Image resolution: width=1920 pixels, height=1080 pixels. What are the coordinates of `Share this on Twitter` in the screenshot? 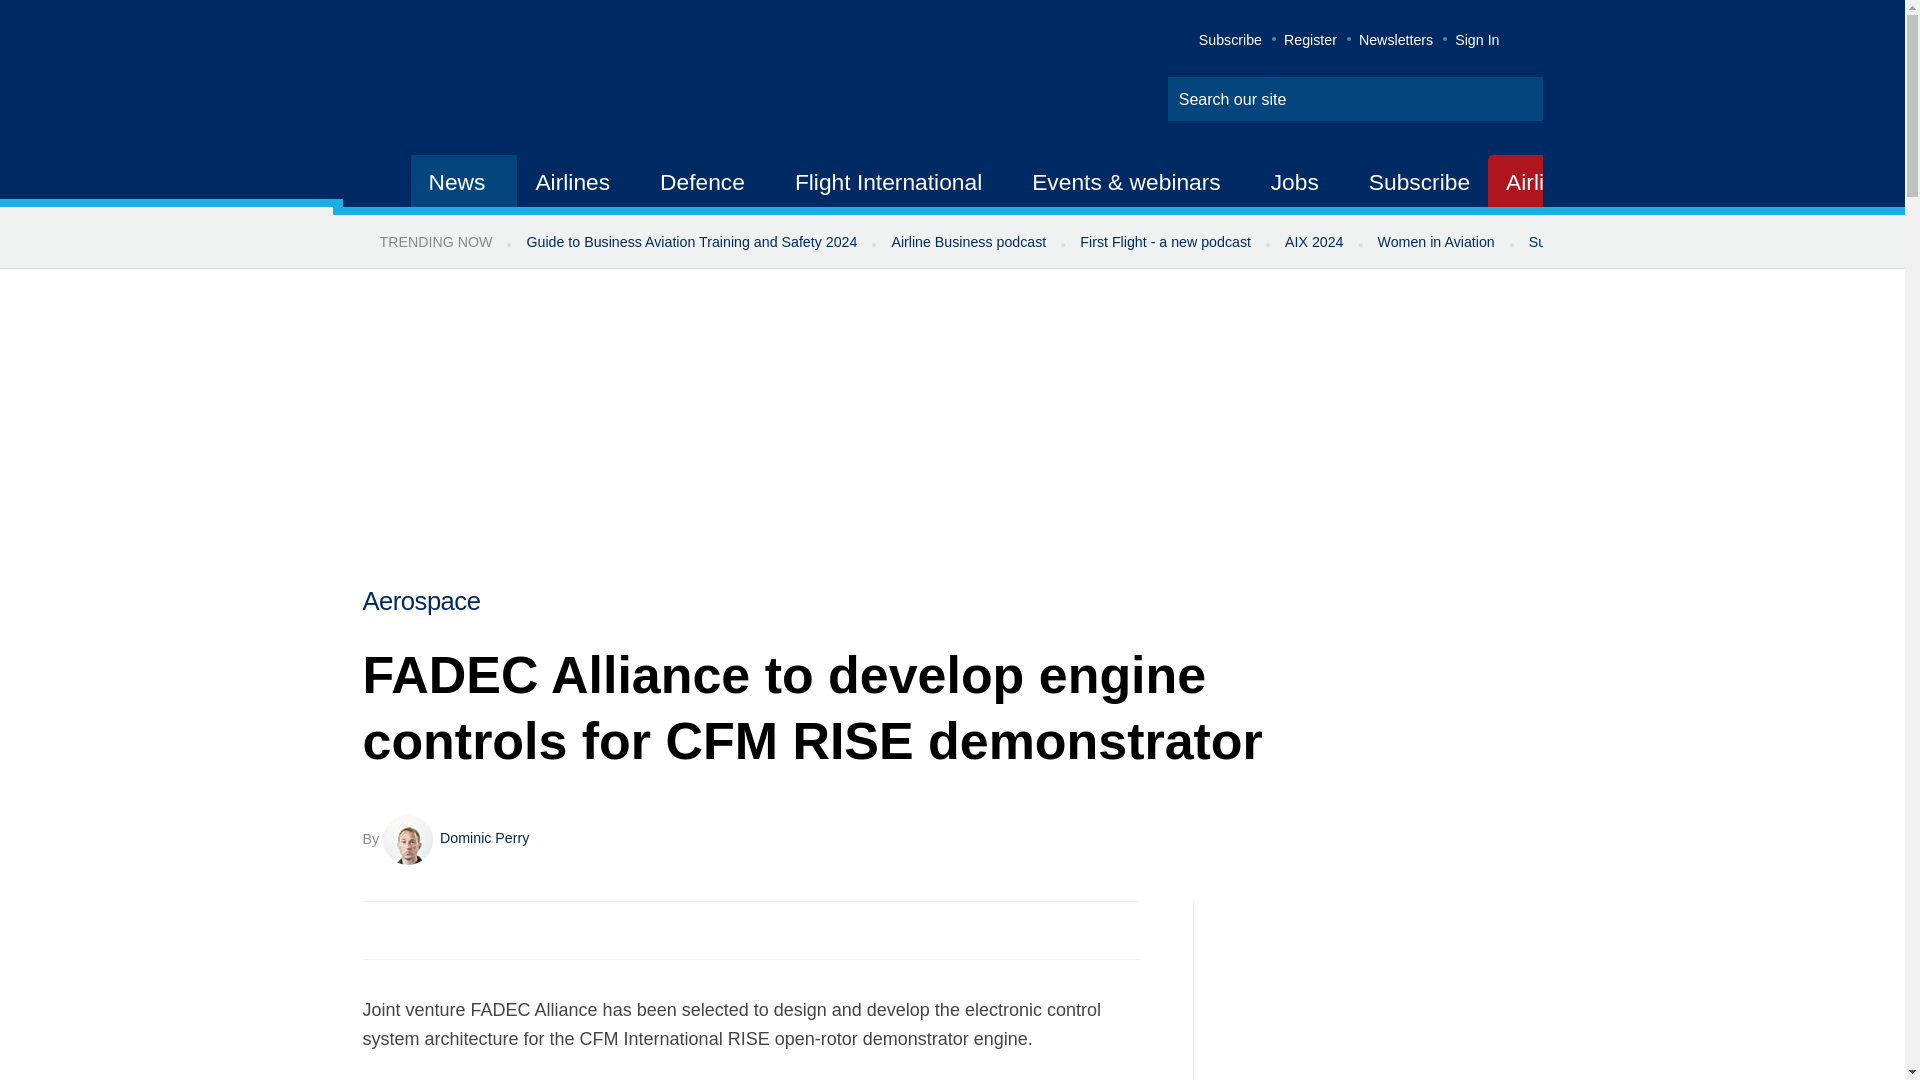 It's located at (423, 930).